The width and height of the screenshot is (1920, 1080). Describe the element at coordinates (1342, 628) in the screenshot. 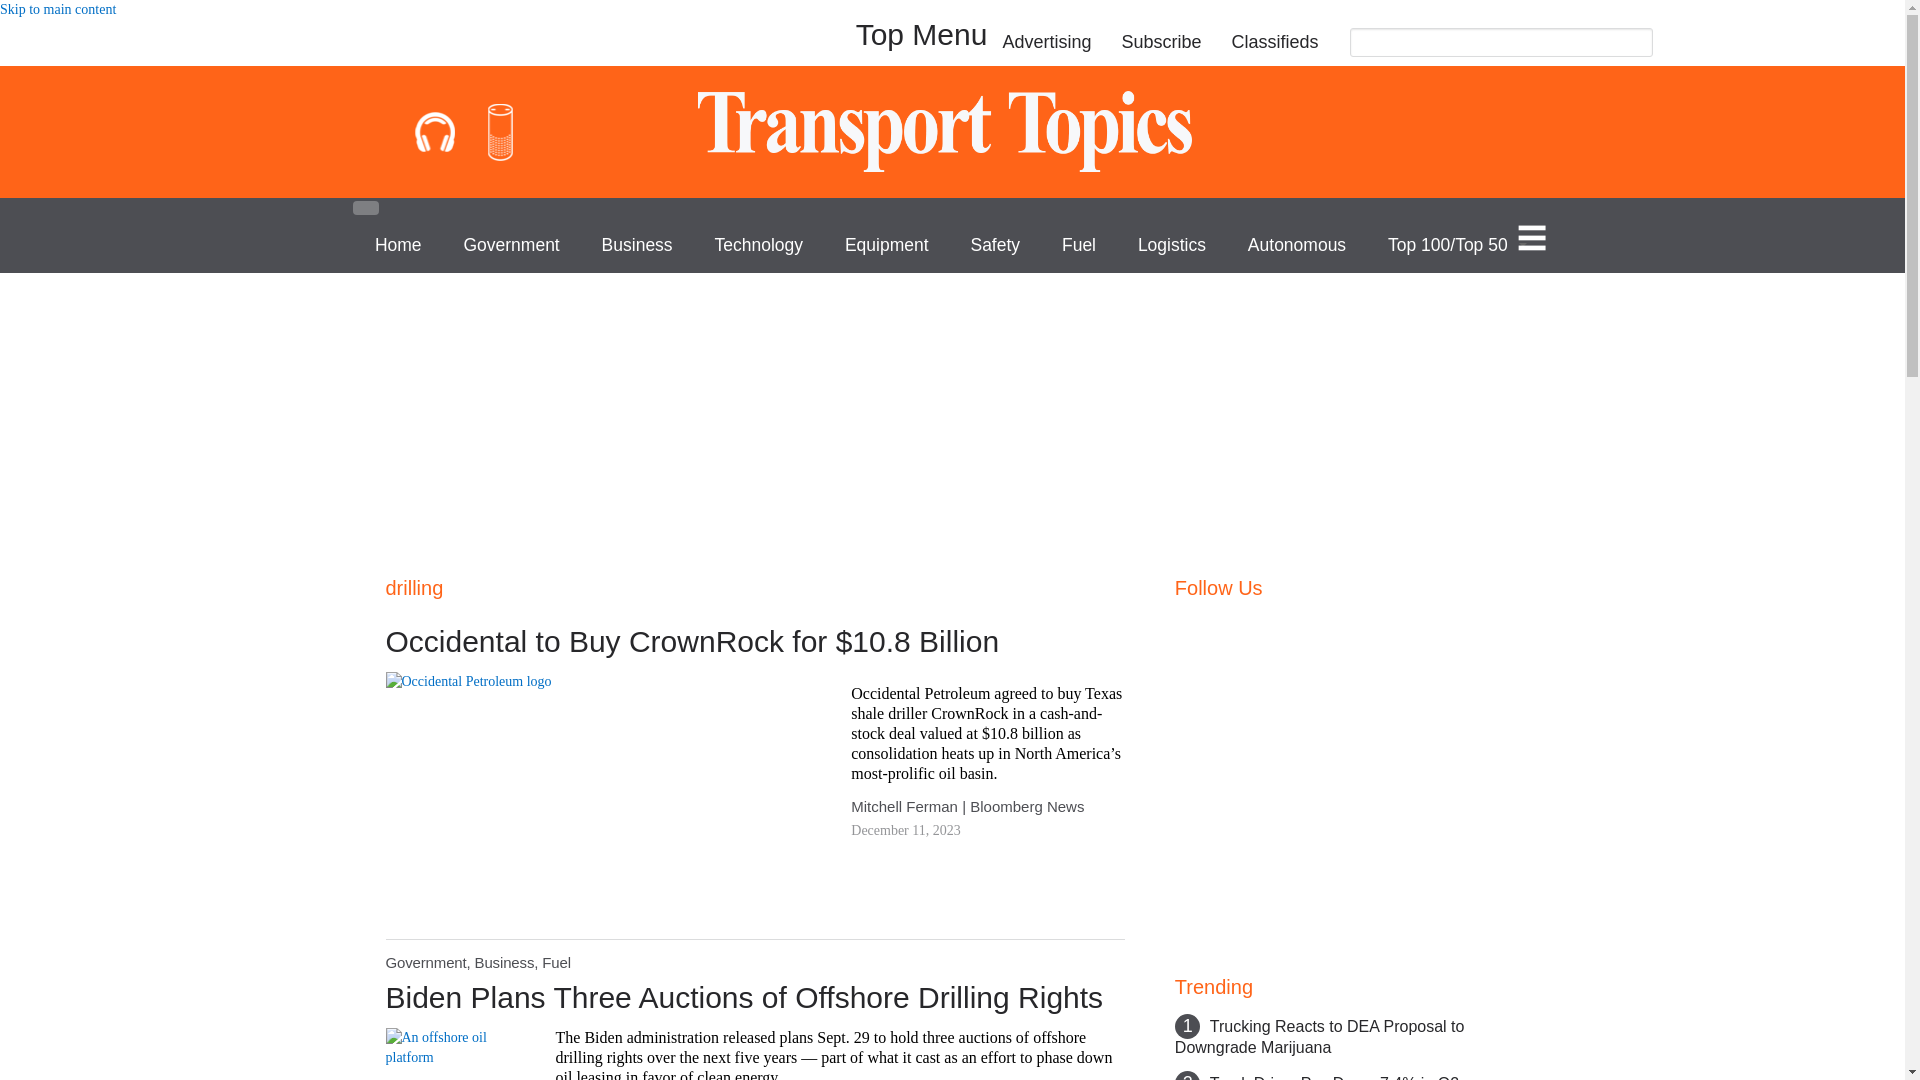

I see `Follow us on LinkedIn` at that location.